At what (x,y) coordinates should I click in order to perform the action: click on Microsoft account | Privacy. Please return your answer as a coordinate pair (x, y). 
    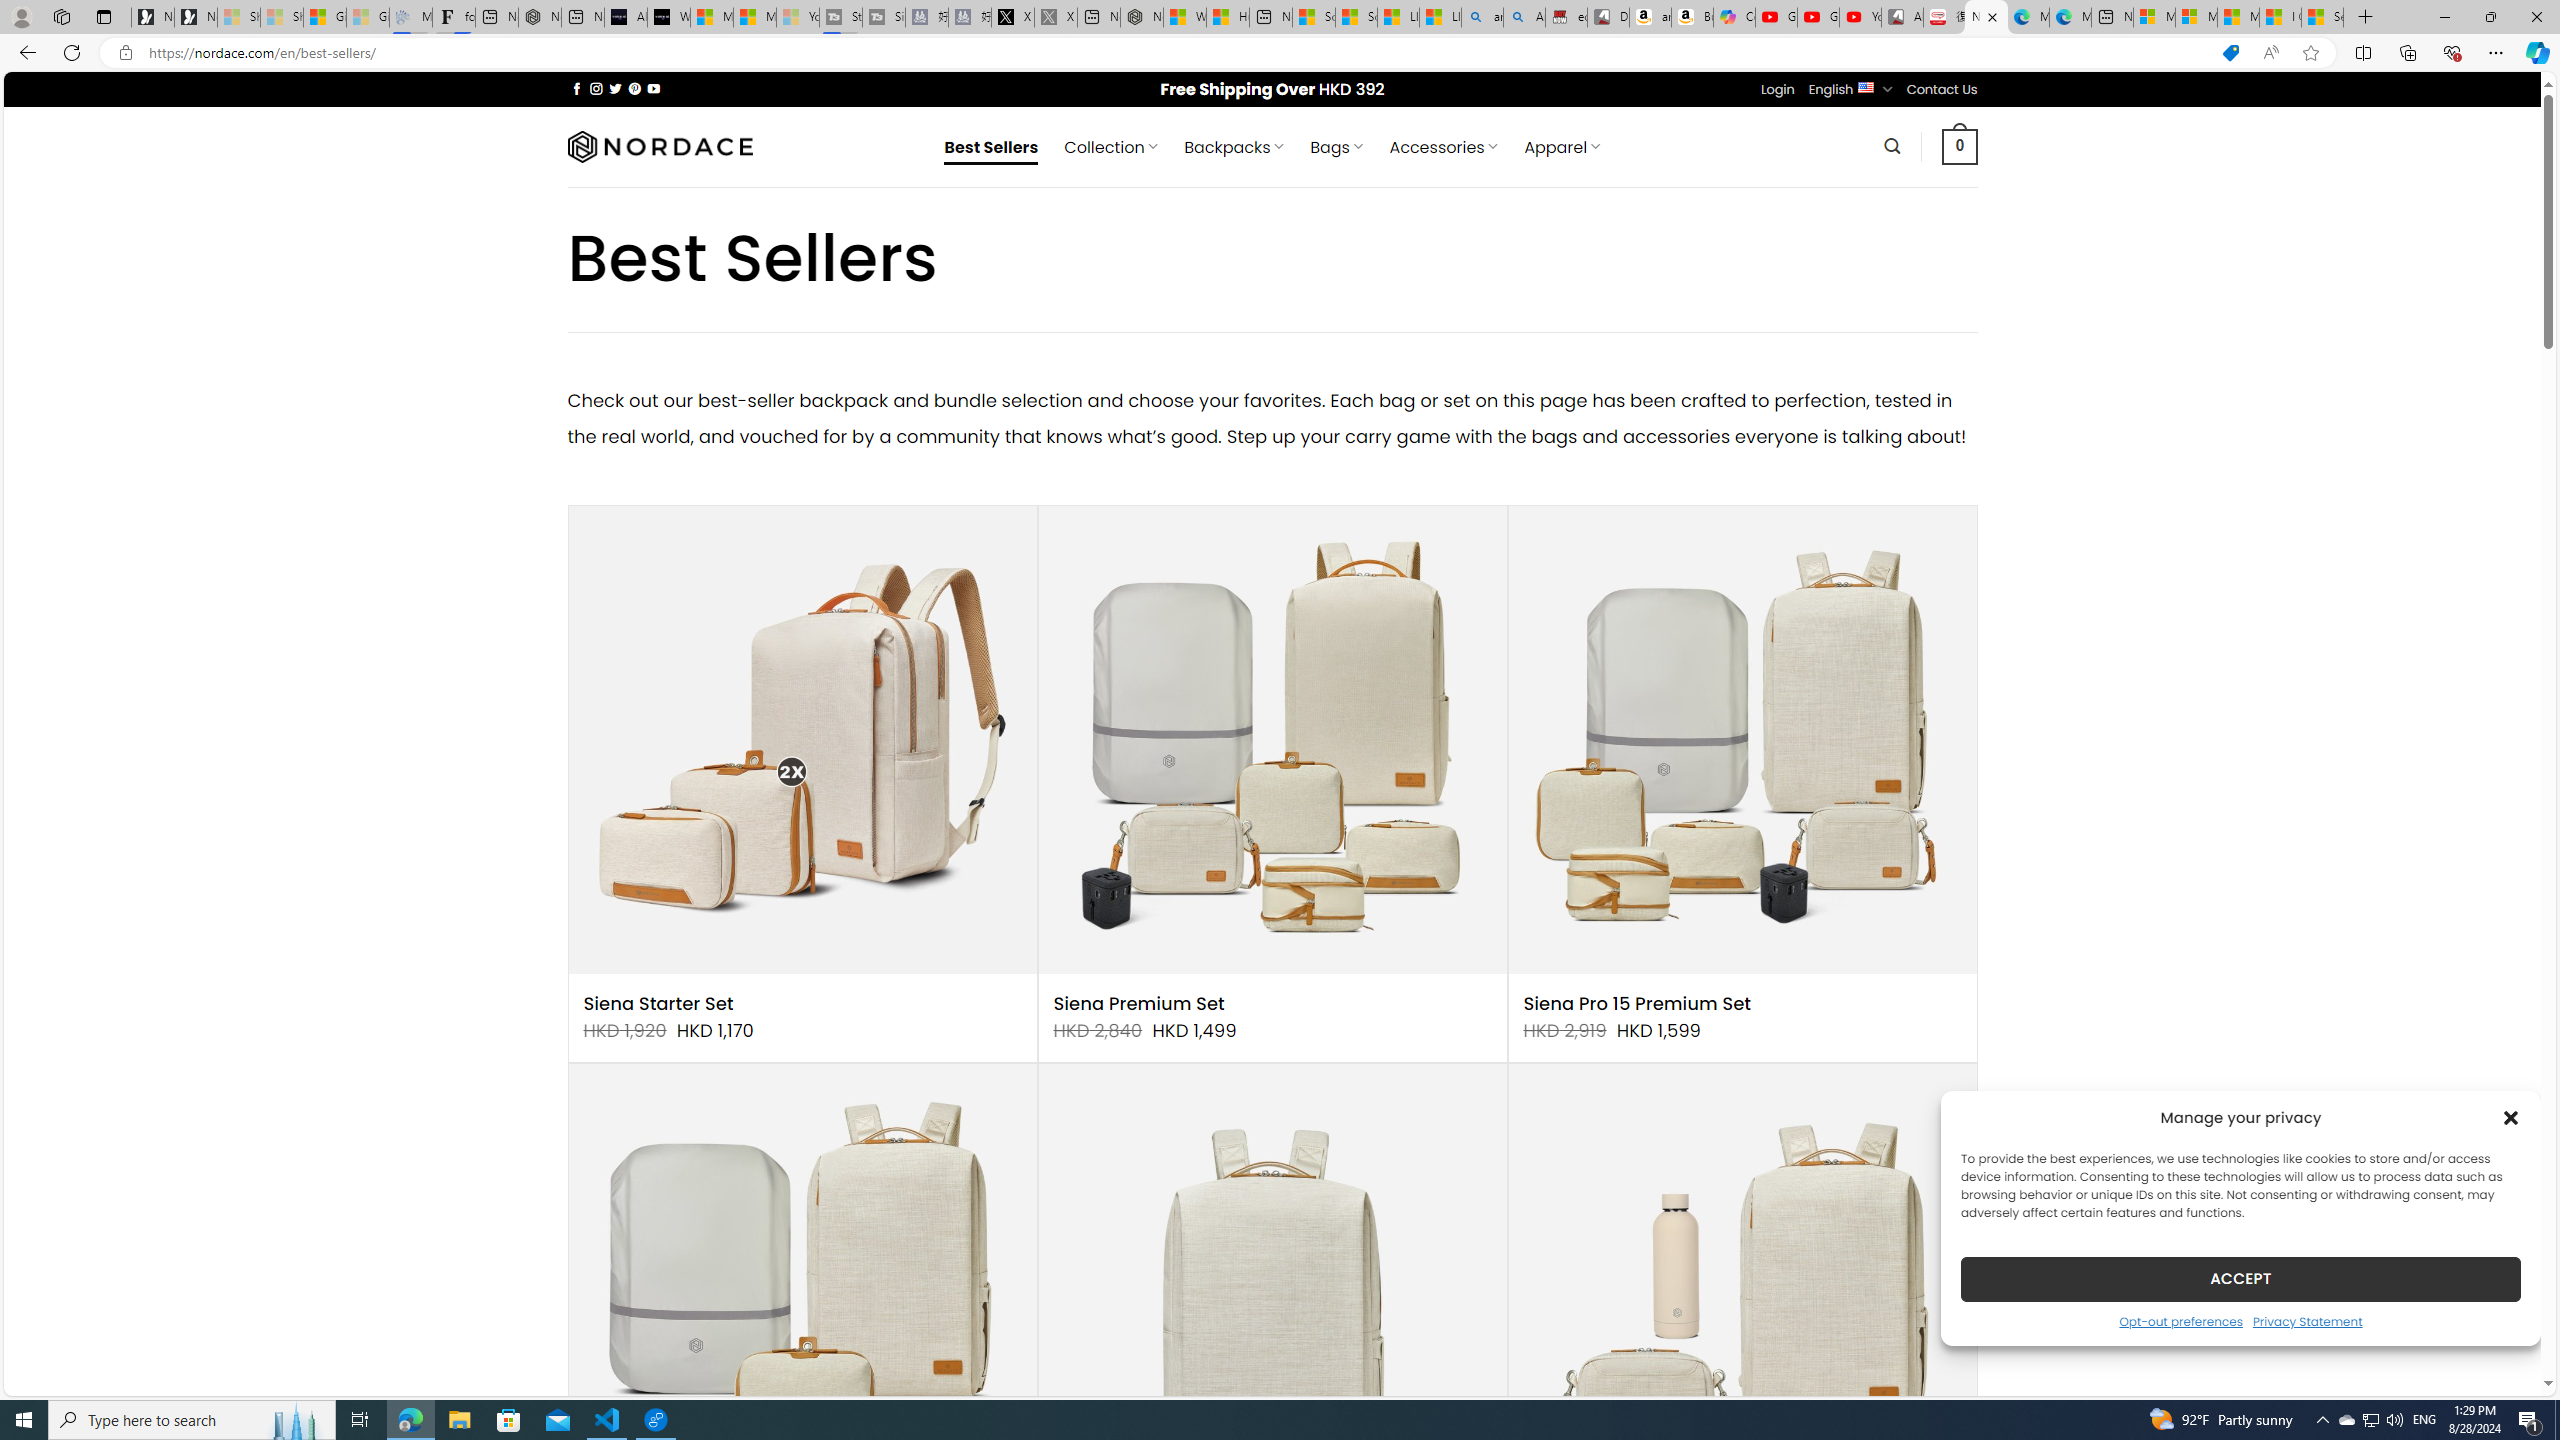
    Looking at the image, I should click on (2196, 17).